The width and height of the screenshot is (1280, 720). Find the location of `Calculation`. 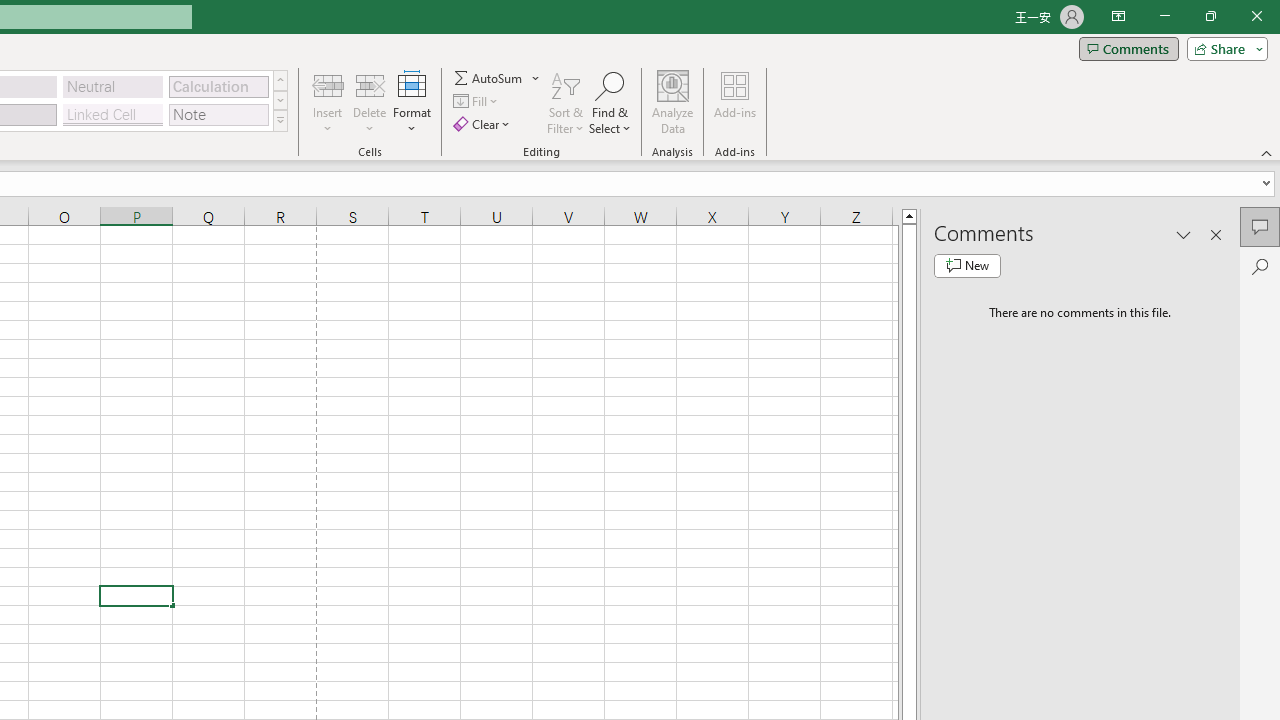

Calculation is located at coordinates (218, 86).